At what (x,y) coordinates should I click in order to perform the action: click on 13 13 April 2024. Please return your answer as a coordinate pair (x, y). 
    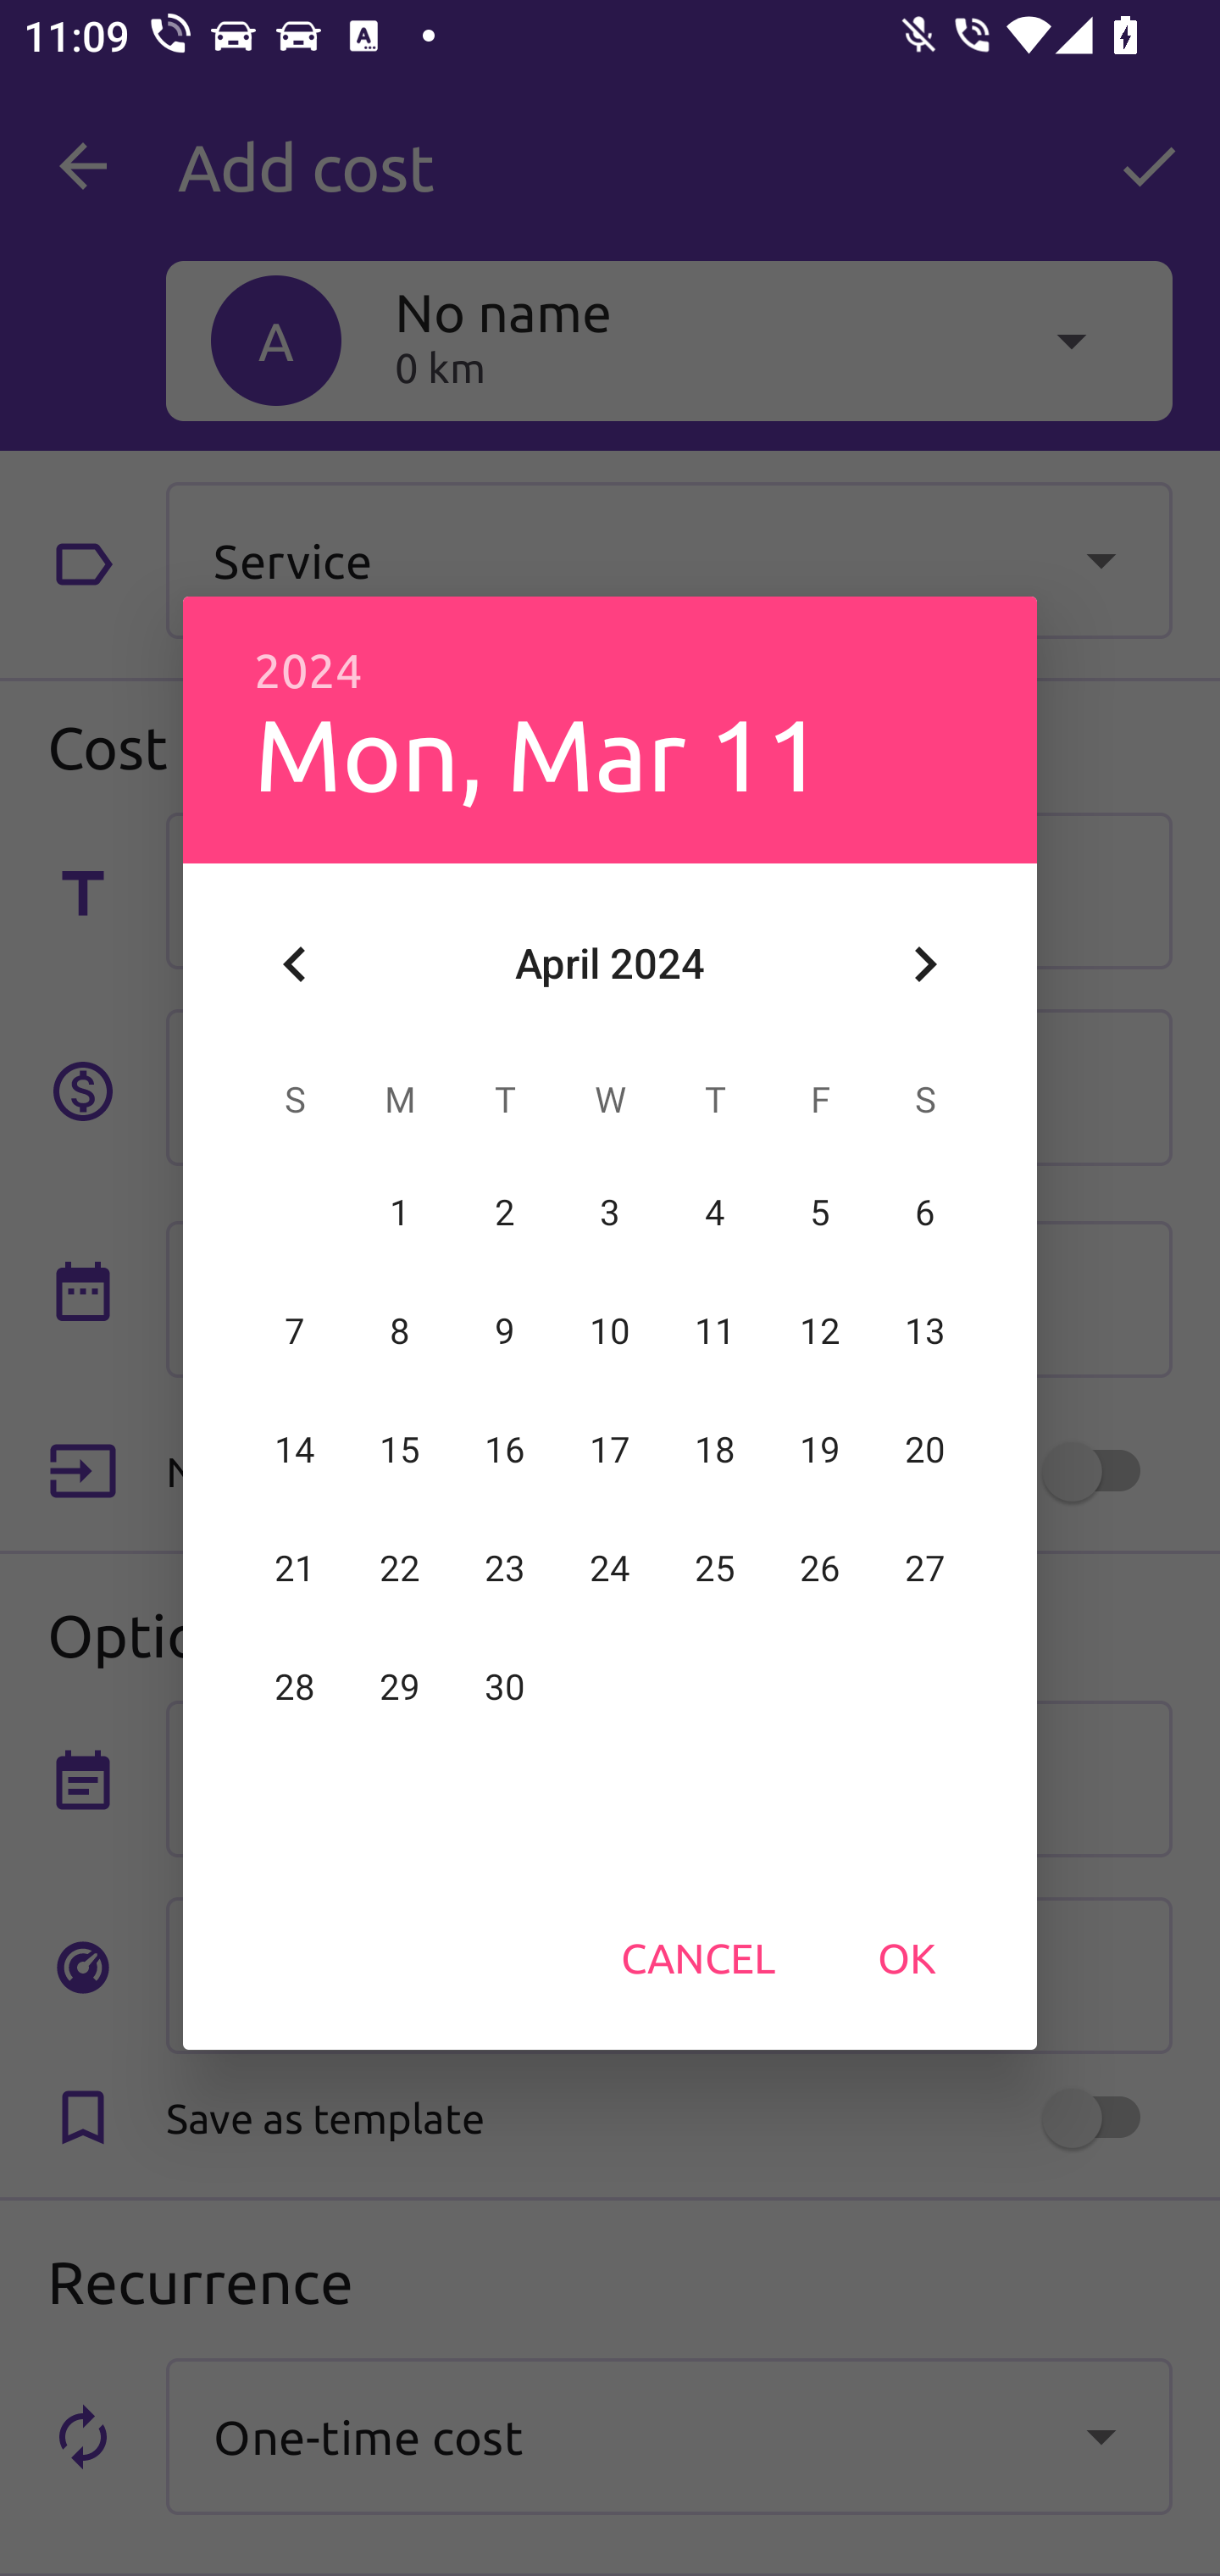
    Looking at the image, I should click on (924, 1331).